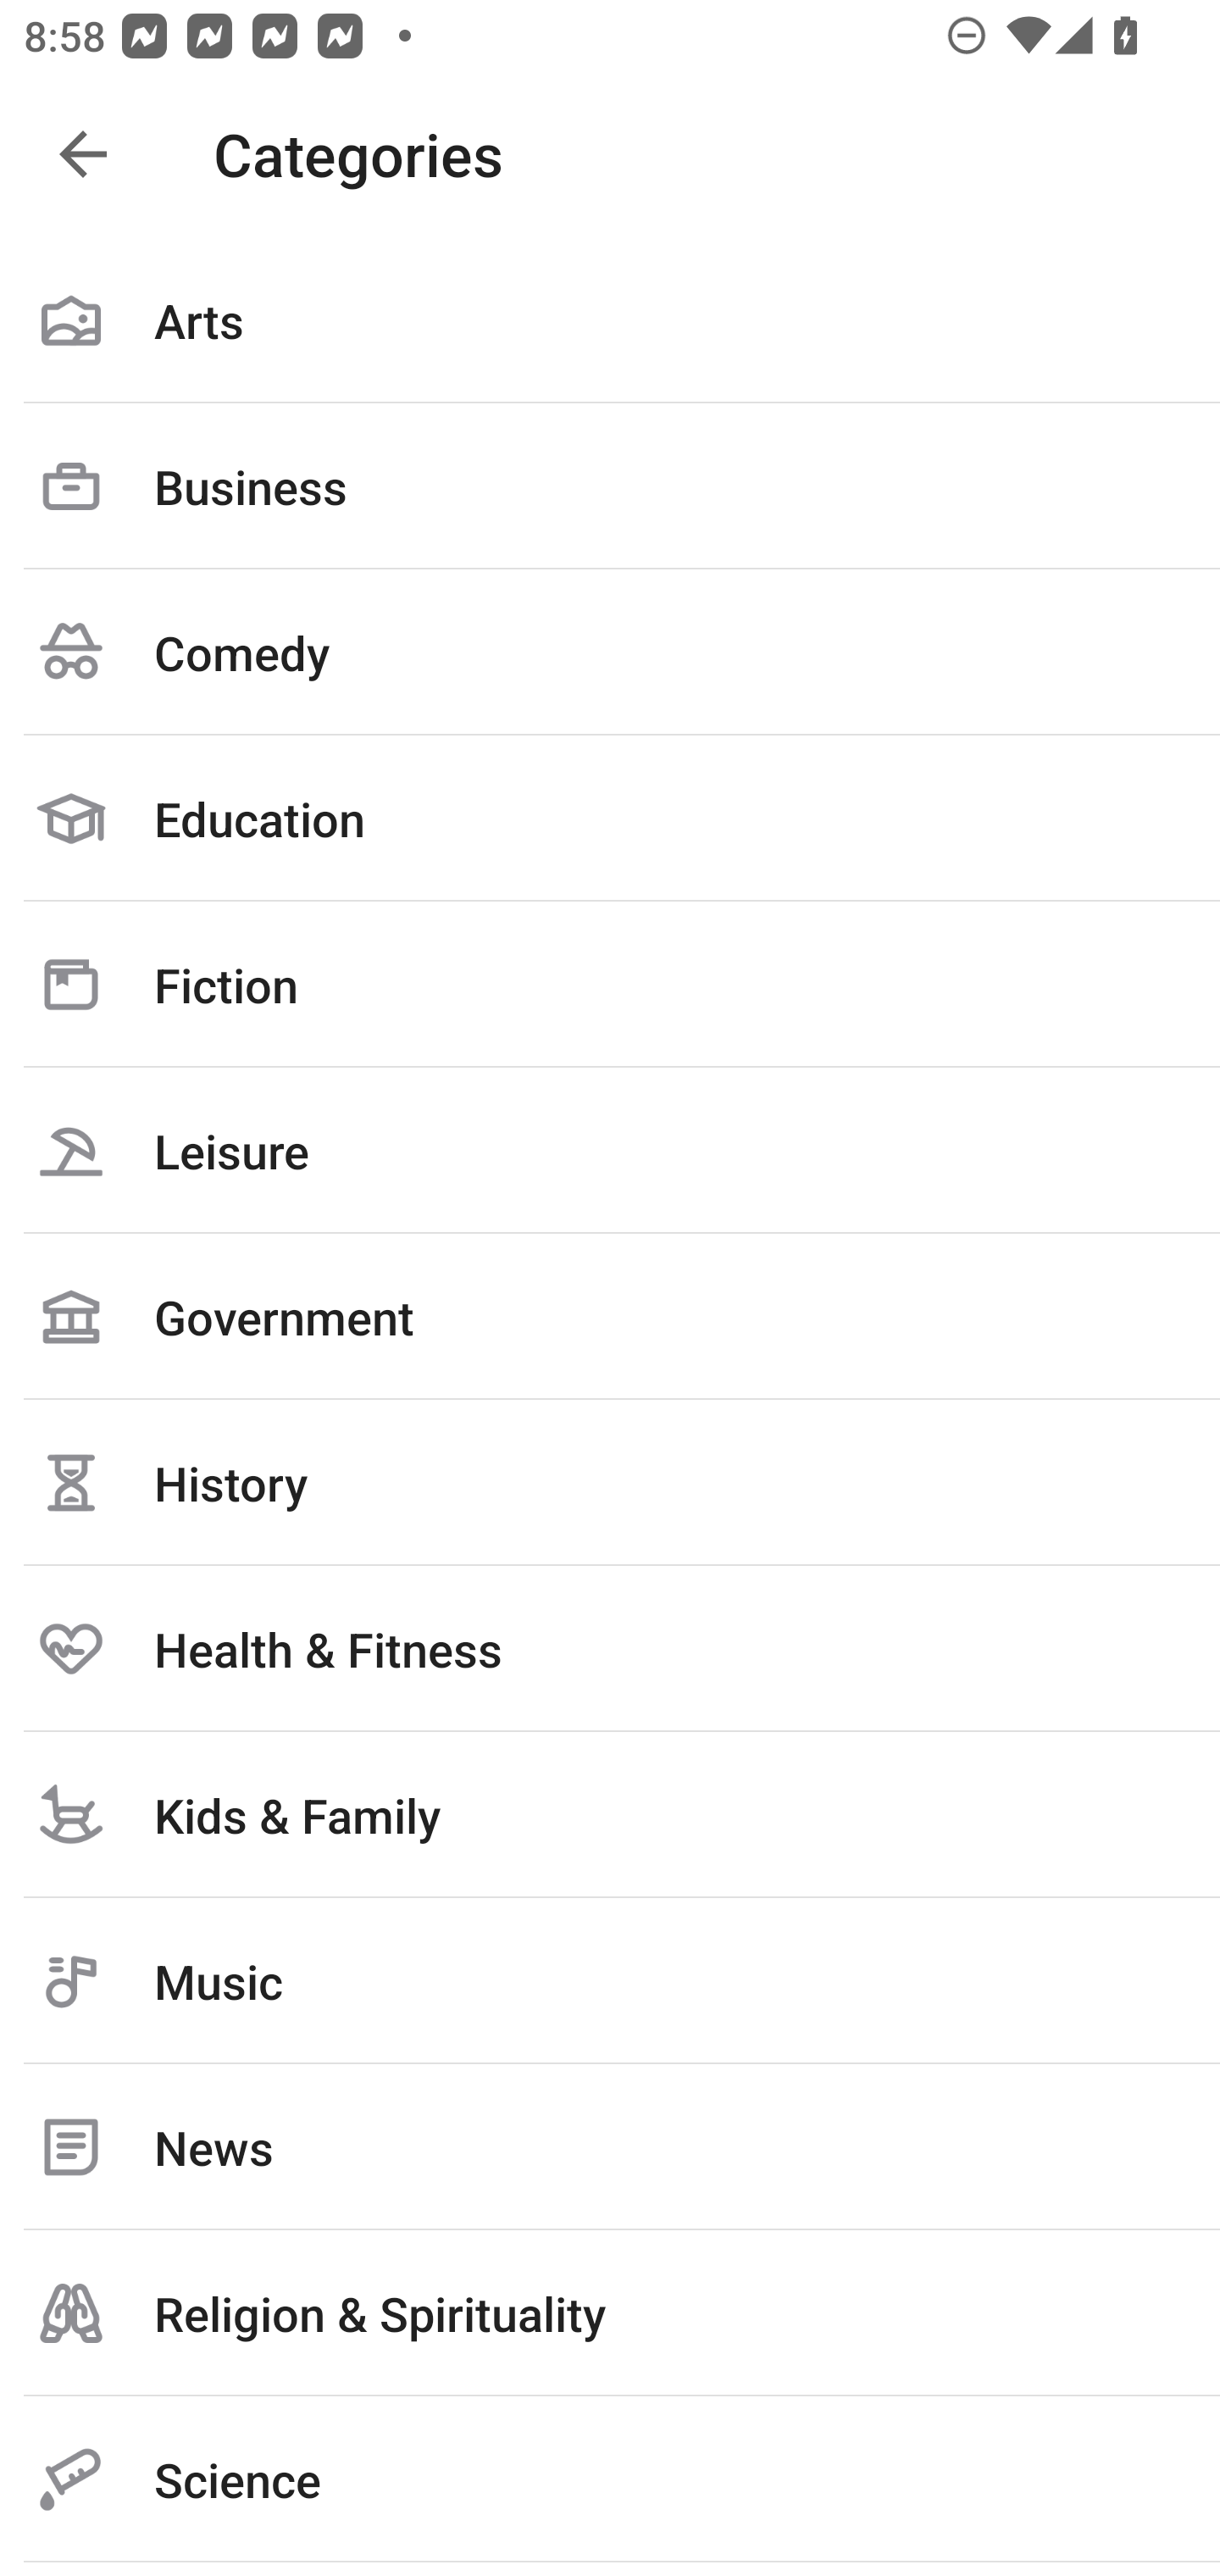 This screenshot has height=2576, width=1220. I want to click on Business, so click(610, 486).